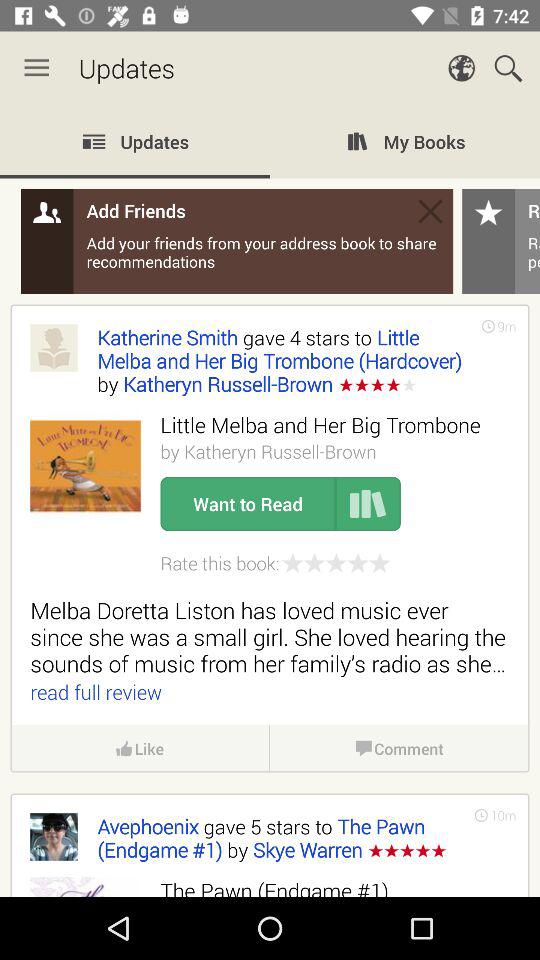 The width and height of the screenshot is (540, 960). What do you see at coordinates (270, 636) in the screenshot?
I see `tap item below the rate this book:` at bounding box center [270, 636].